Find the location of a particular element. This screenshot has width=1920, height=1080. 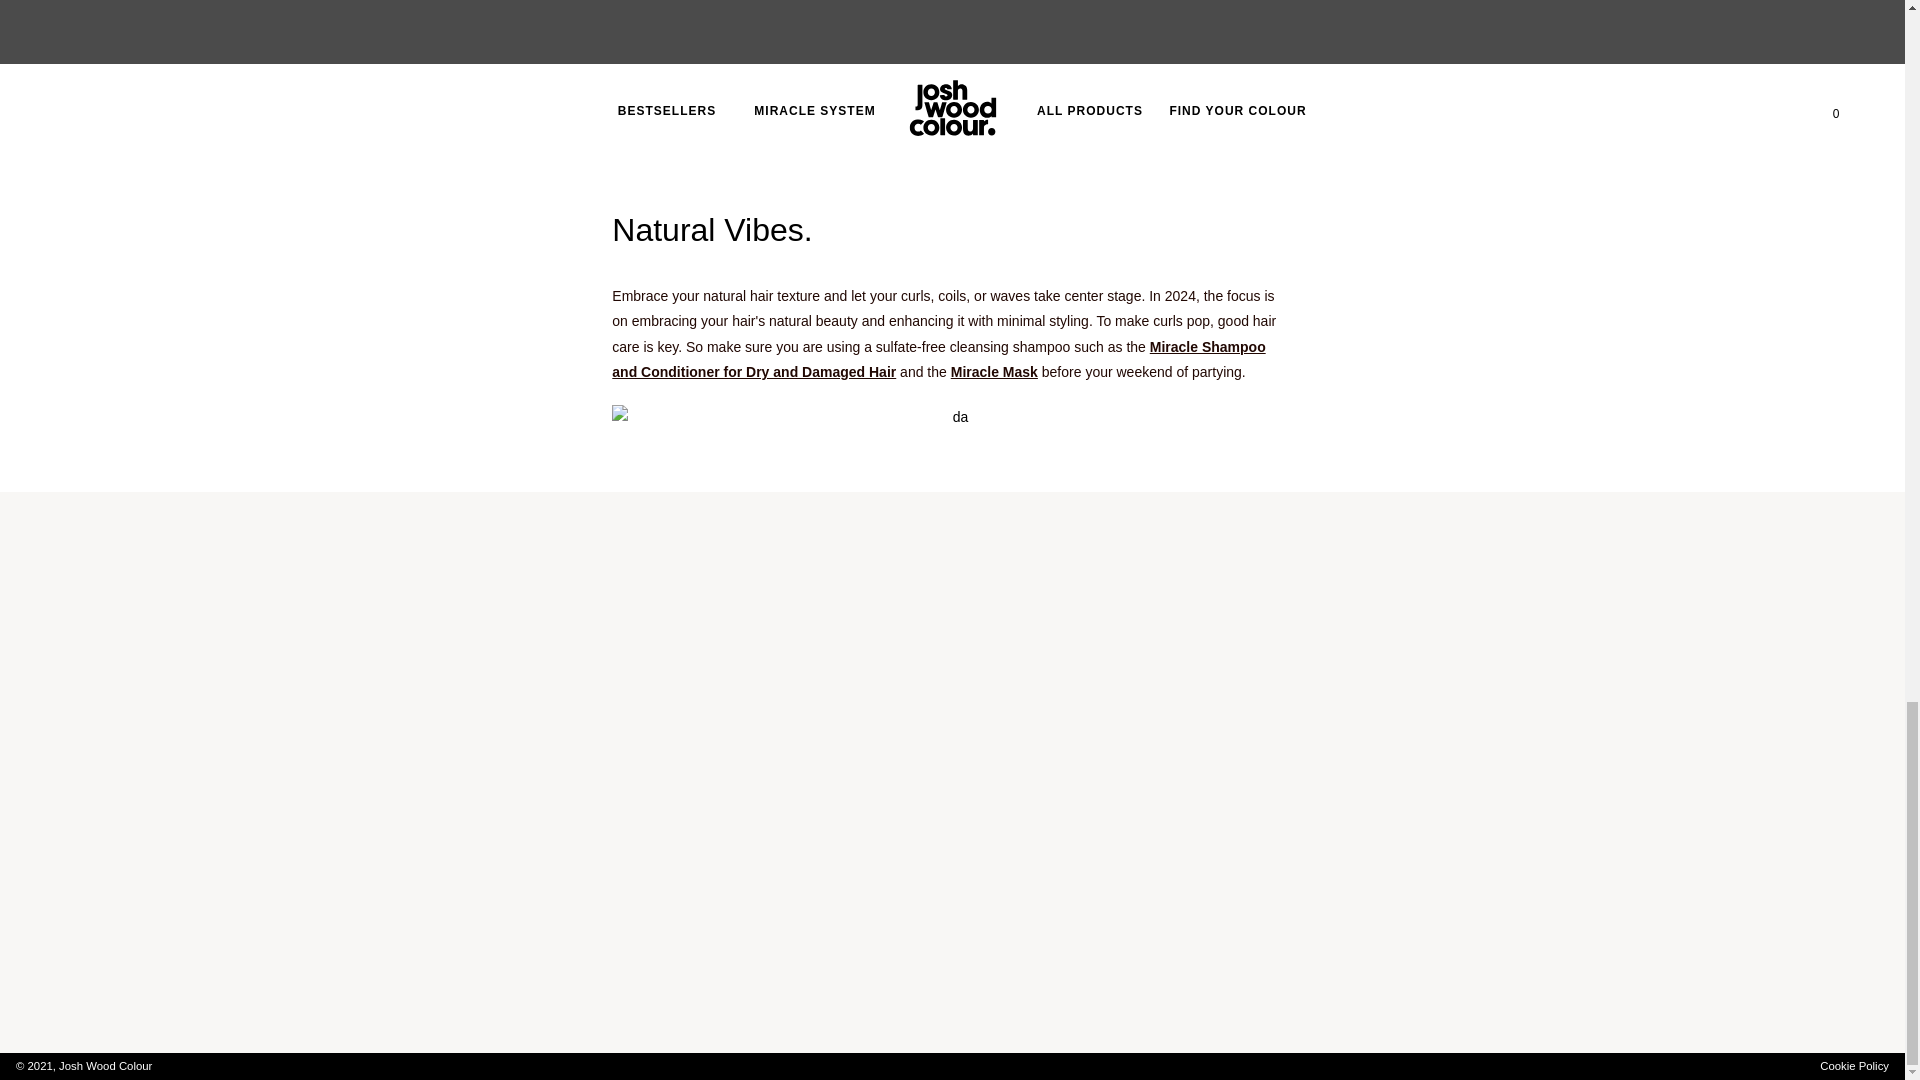

Josh Wood Colour is located at coordinates (105, 1066).